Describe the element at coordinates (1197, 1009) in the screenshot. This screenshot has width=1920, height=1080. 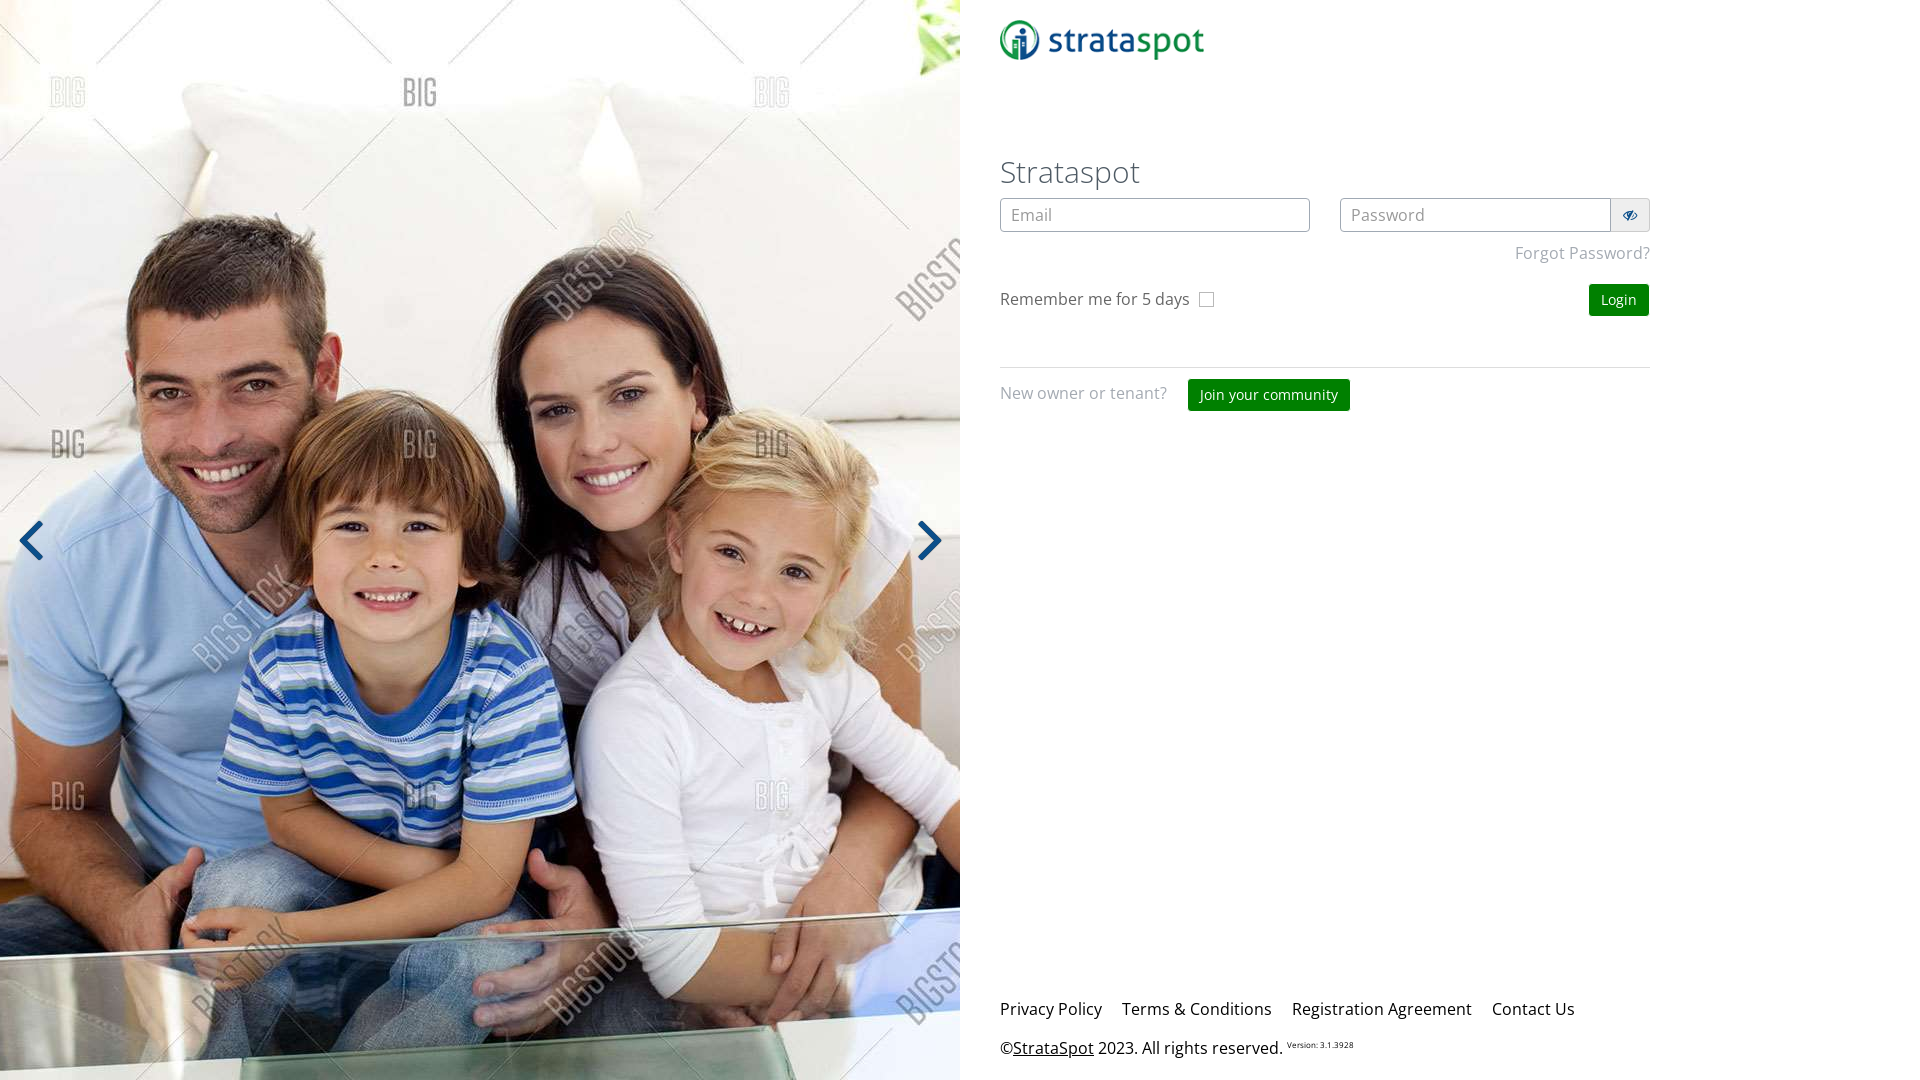
I see `Terms & Conditions` at that location.